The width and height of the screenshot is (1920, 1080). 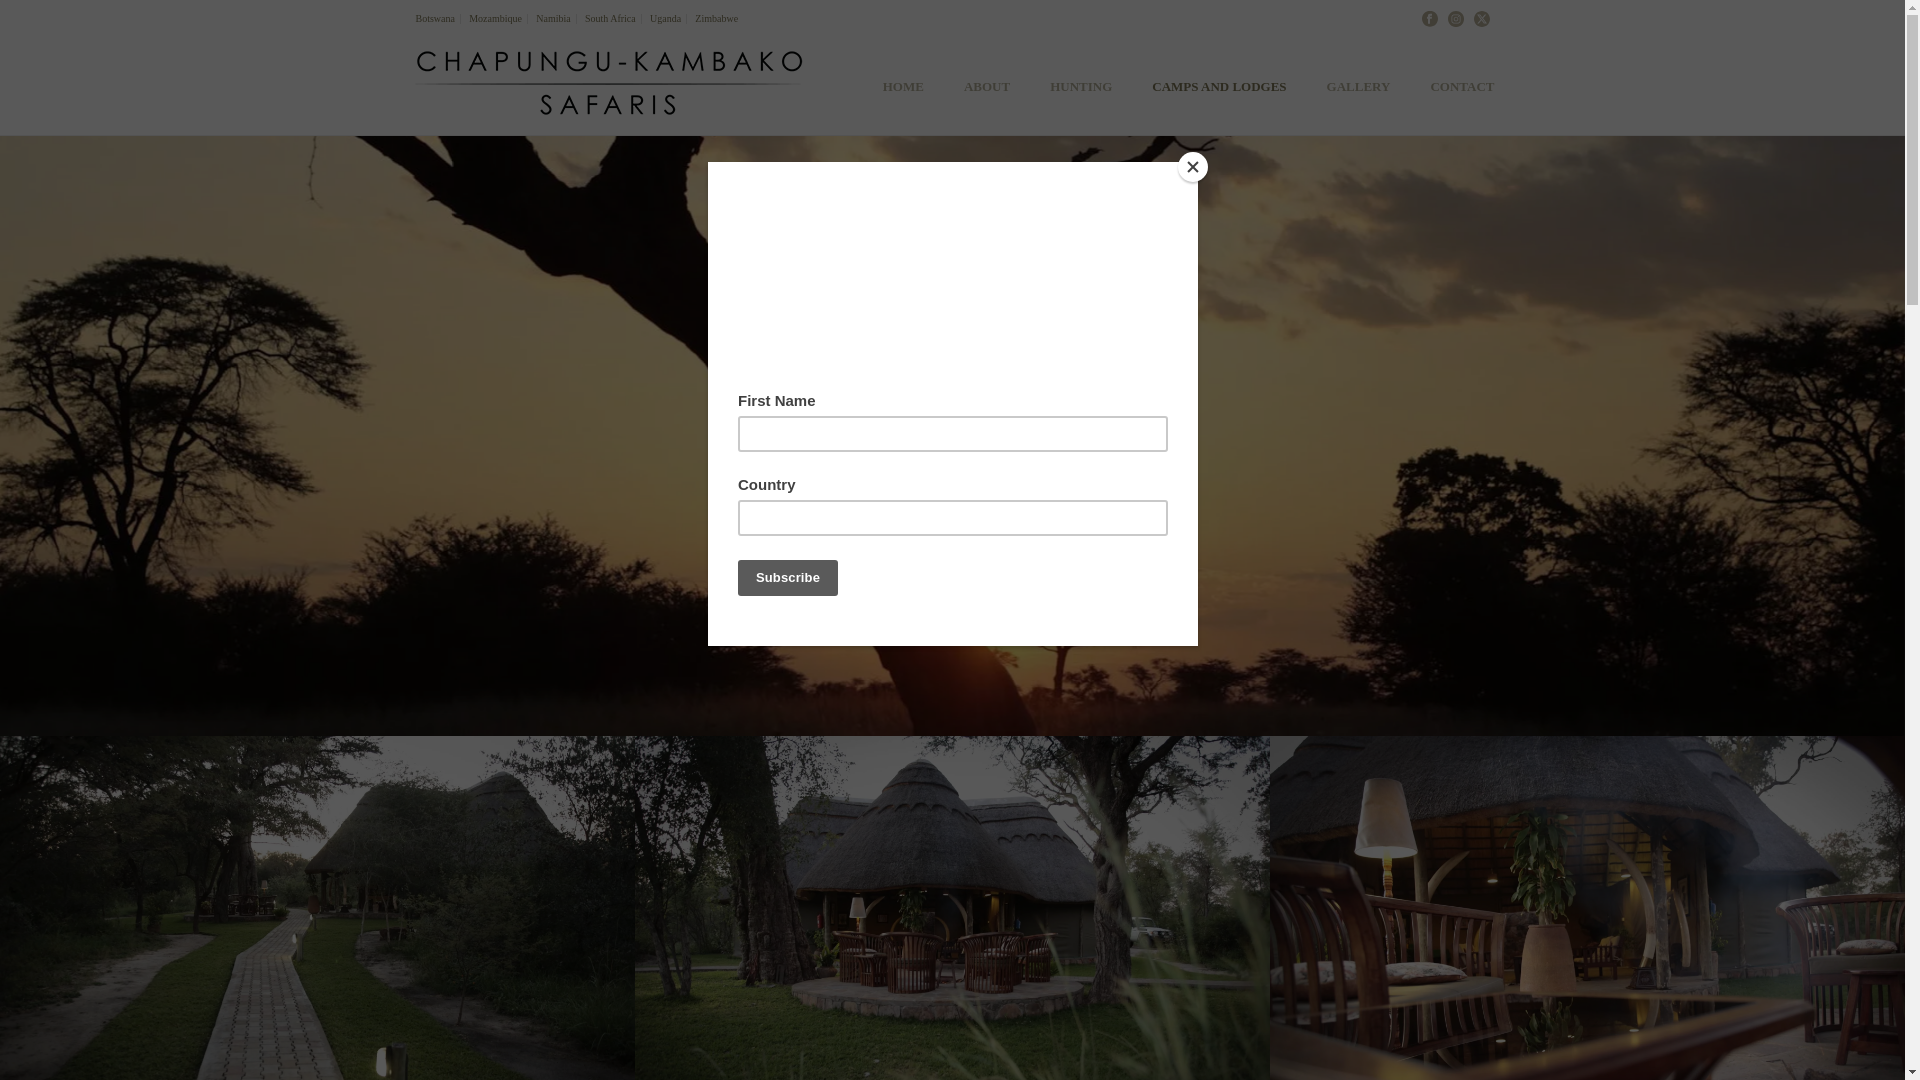 I want to click on HUNTING, so click(x=1080, y=84).